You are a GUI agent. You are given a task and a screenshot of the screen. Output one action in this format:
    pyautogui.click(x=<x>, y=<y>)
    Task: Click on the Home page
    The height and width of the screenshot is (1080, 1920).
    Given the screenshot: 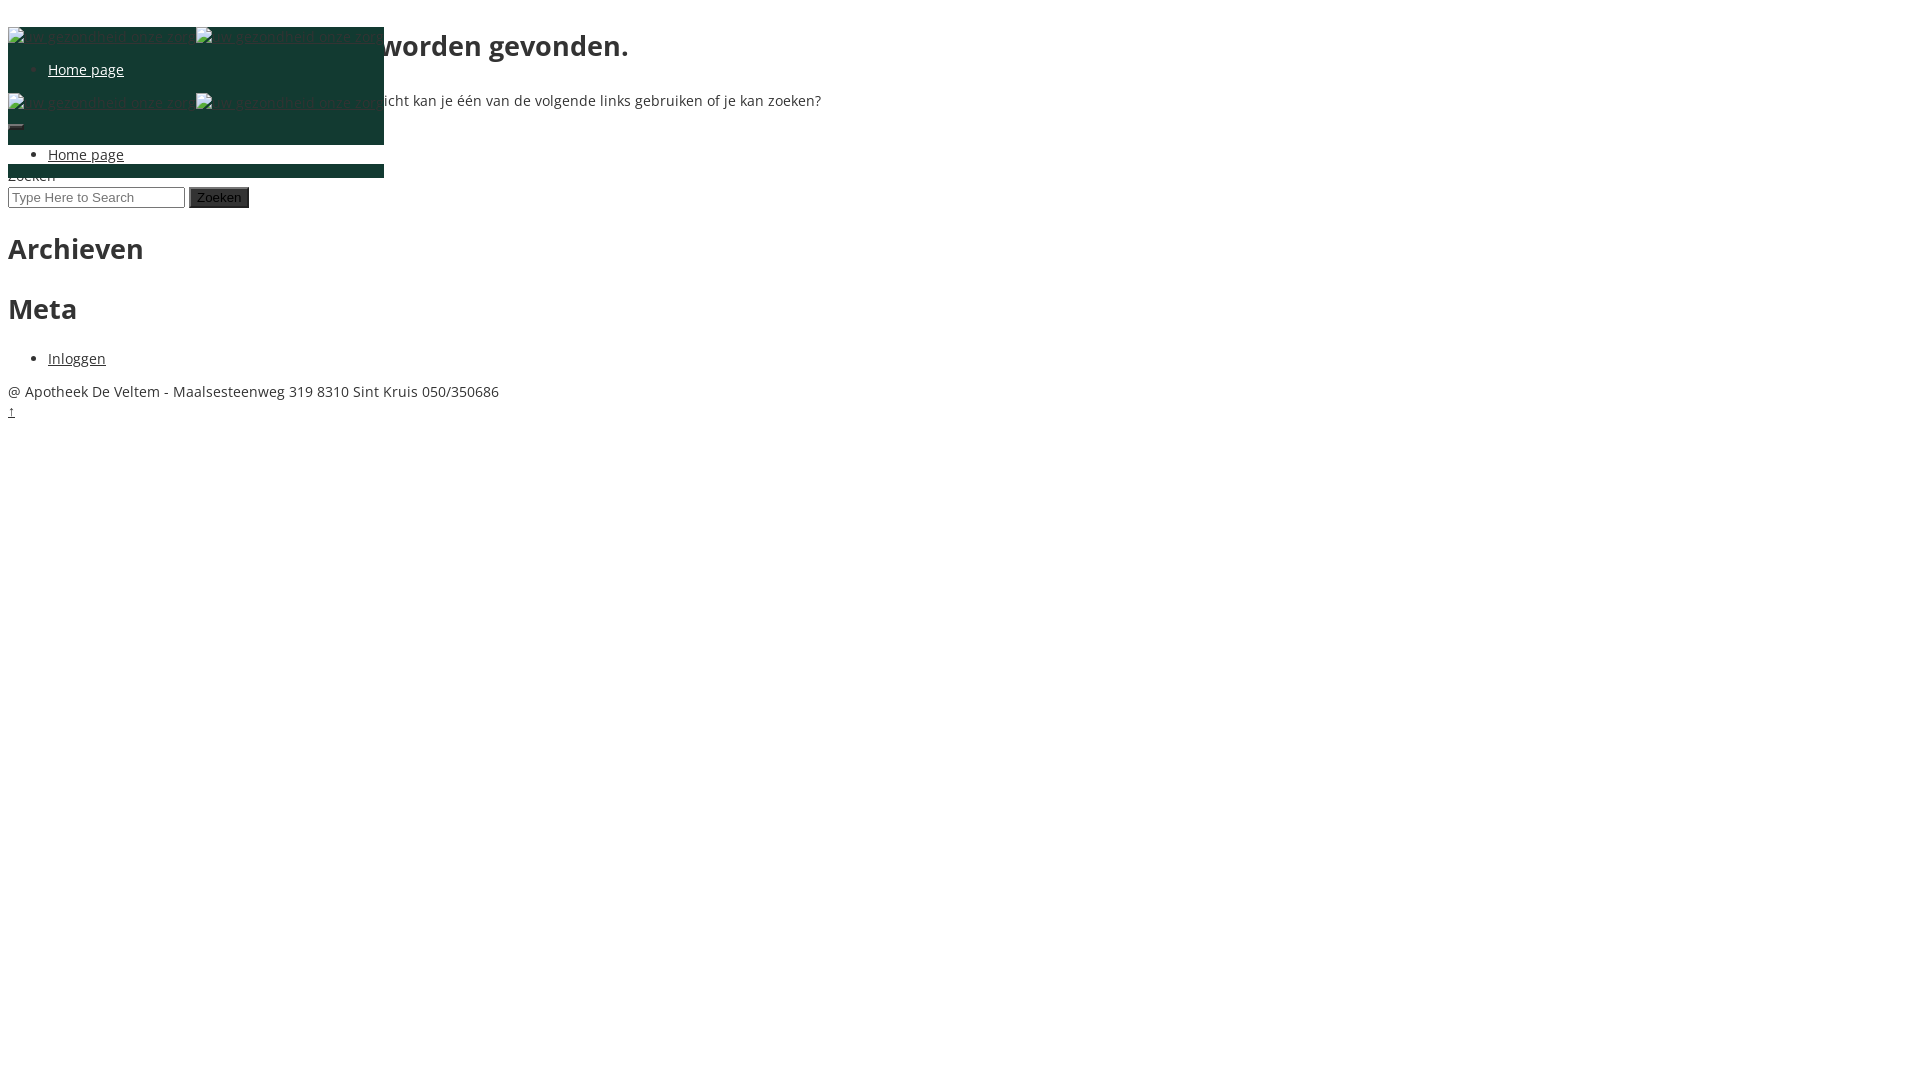 What is the action you would take?
    pyautogui.click(x=86, y=154)
    